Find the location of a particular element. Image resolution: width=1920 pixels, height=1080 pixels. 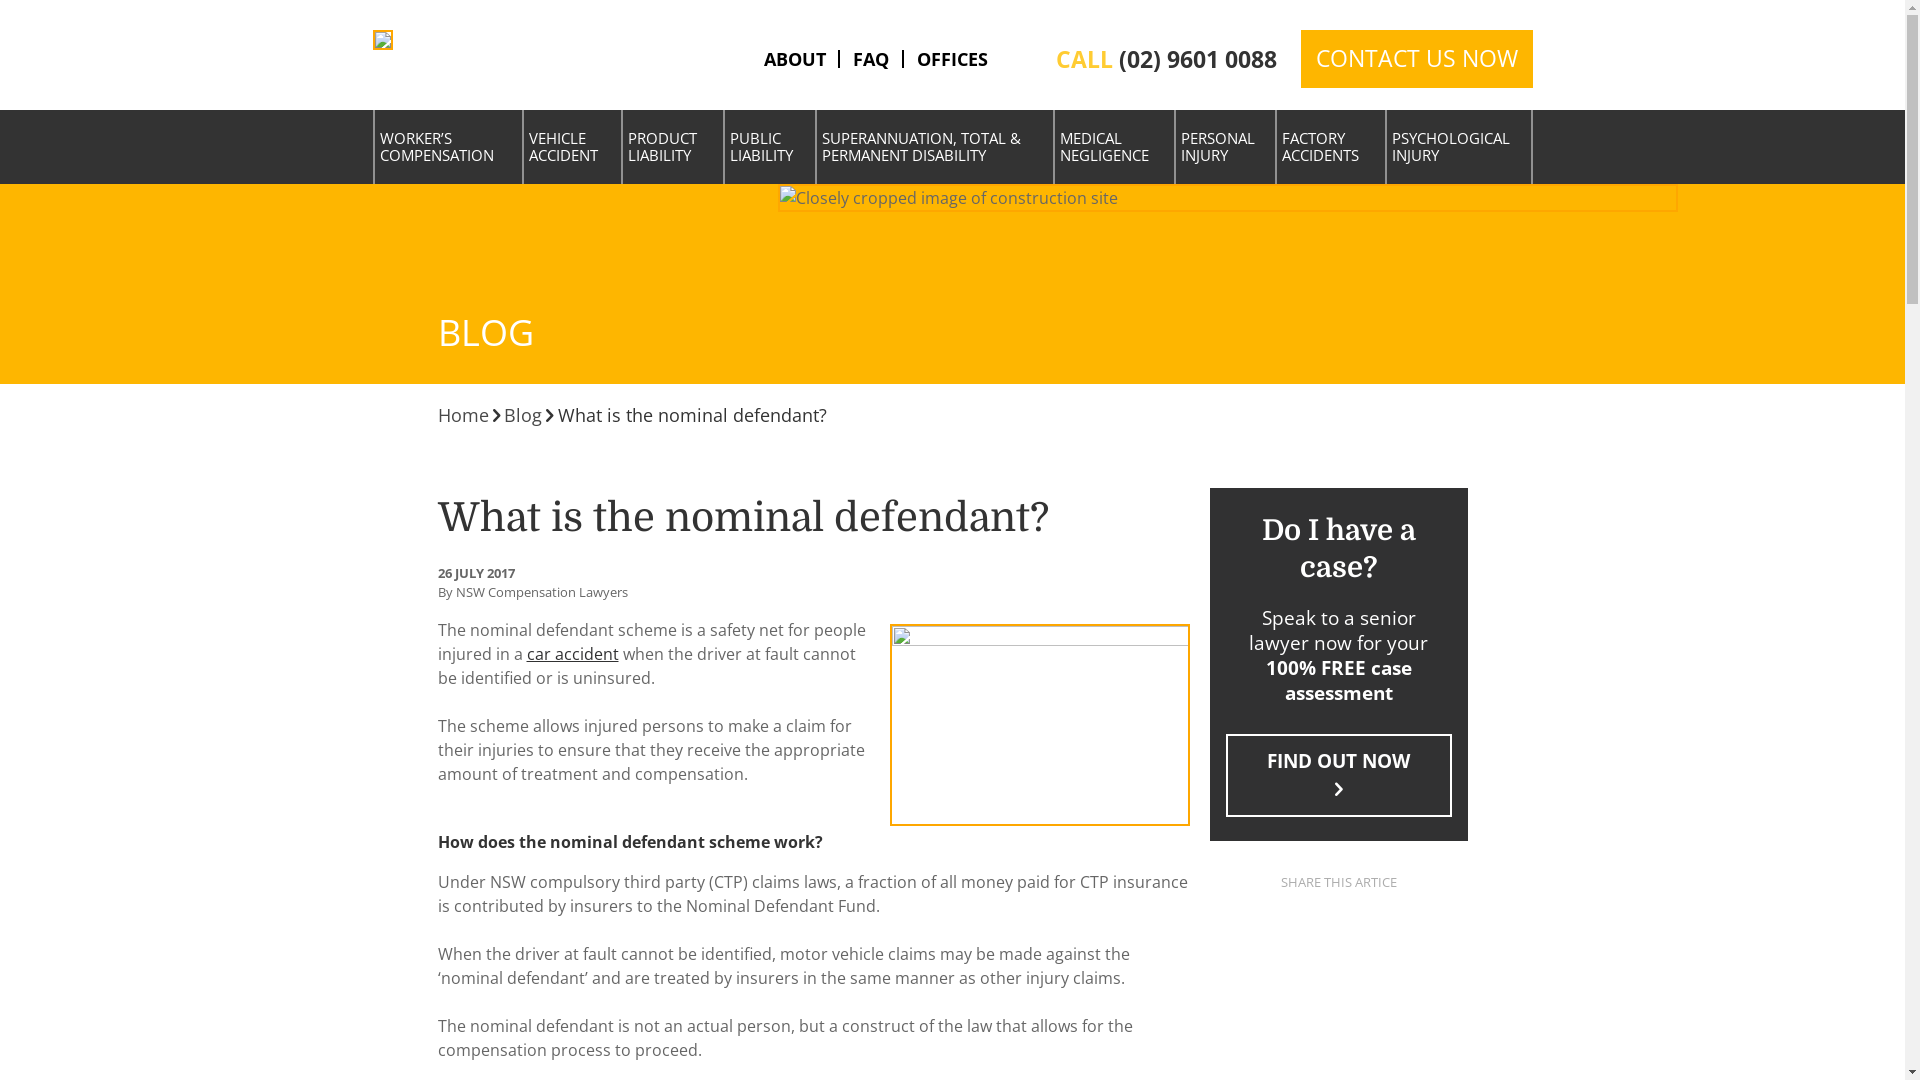

Home is located at coordinates (464, 416).